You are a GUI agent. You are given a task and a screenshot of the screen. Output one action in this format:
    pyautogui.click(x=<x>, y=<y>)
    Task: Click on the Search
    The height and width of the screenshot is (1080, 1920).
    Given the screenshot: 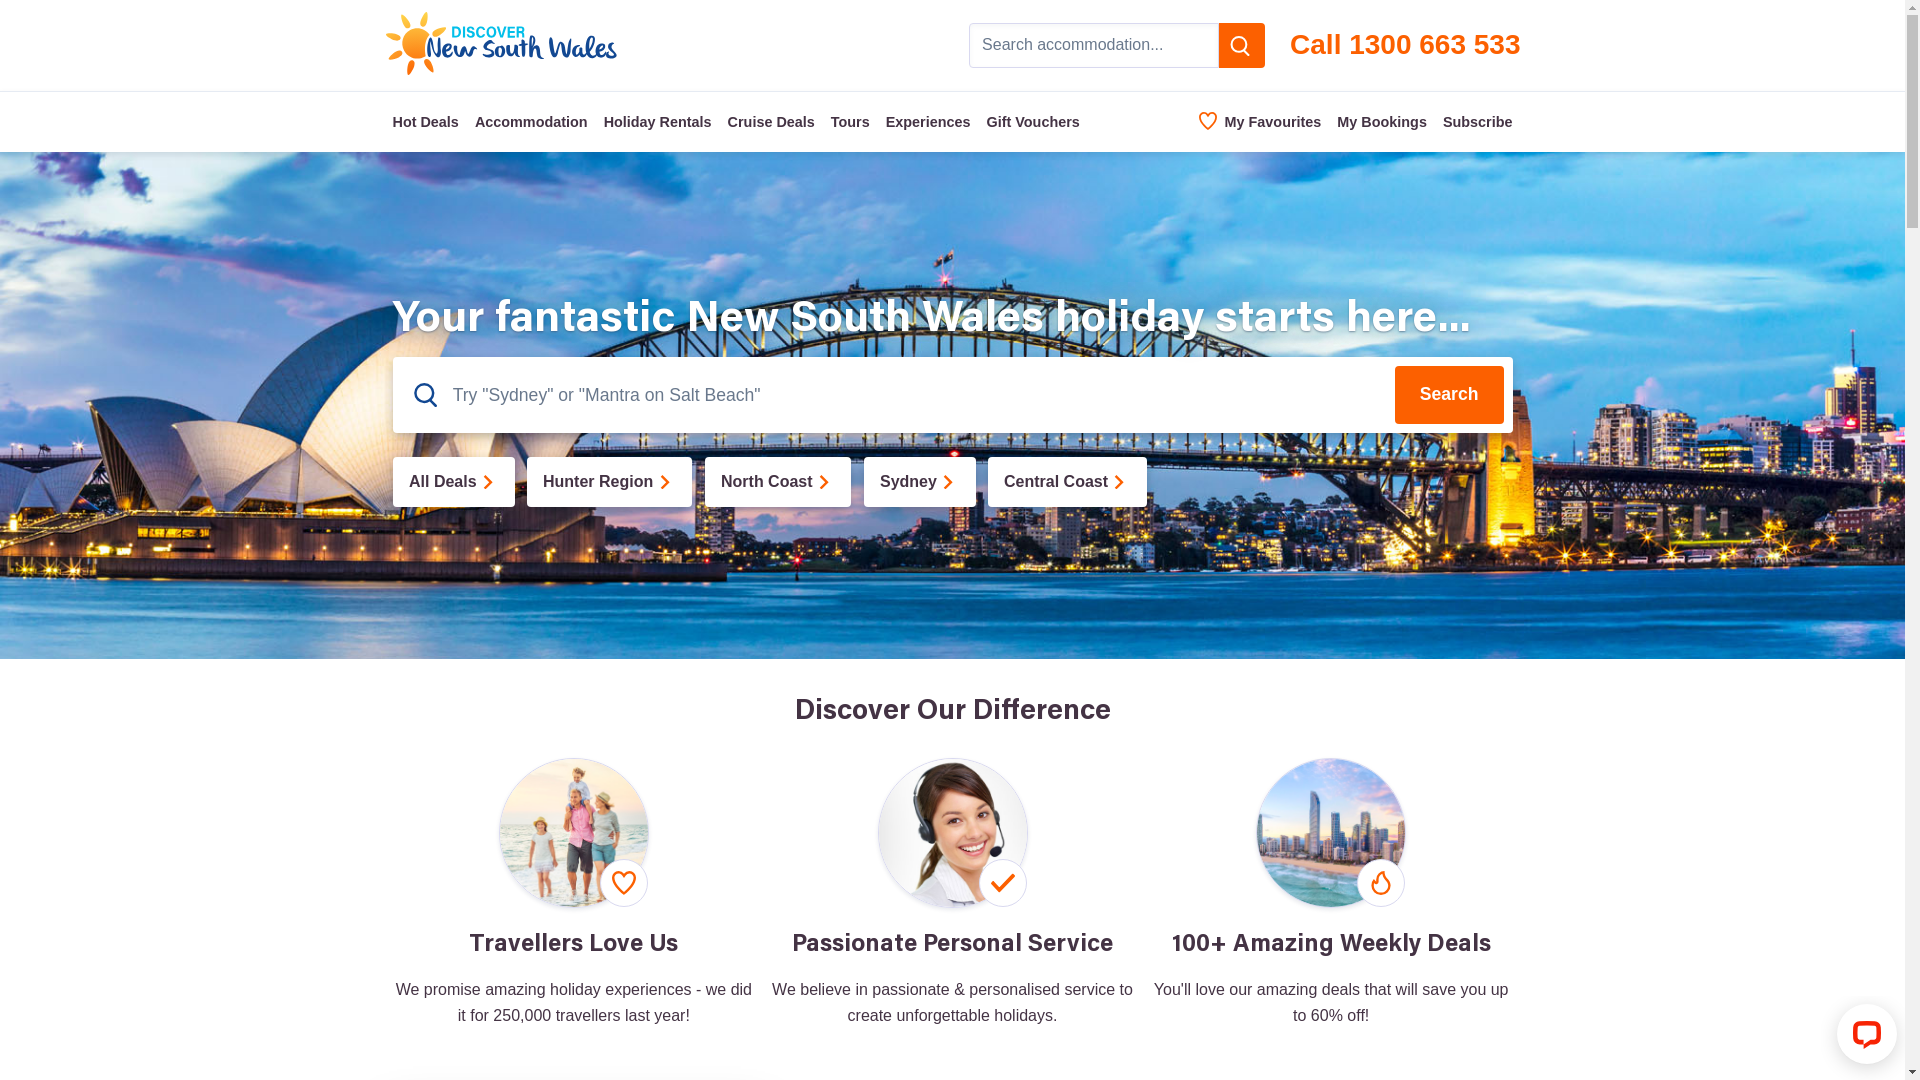 What is the action you would take?
    pyautogui.click(x=1450, y=395)
    